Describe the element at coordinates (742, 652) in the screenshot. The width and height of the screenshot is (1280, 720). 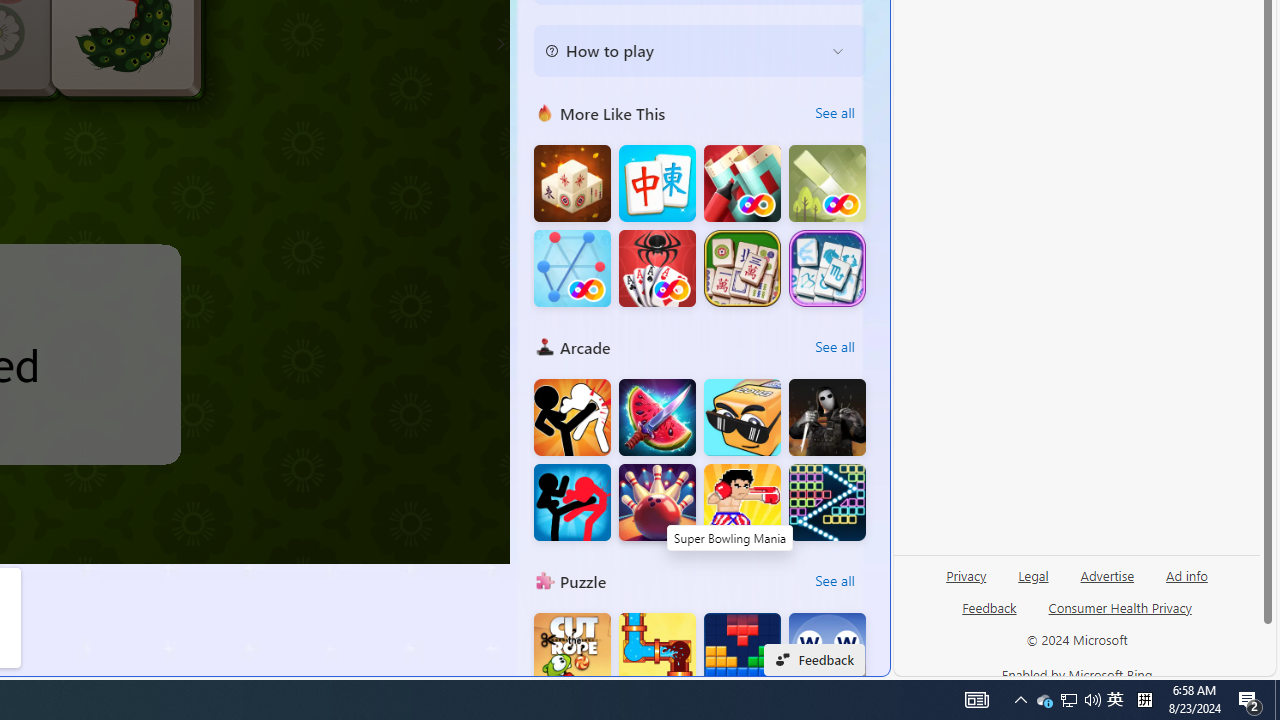
I see `BlockBuster: Adventures Puzzle` at that location.